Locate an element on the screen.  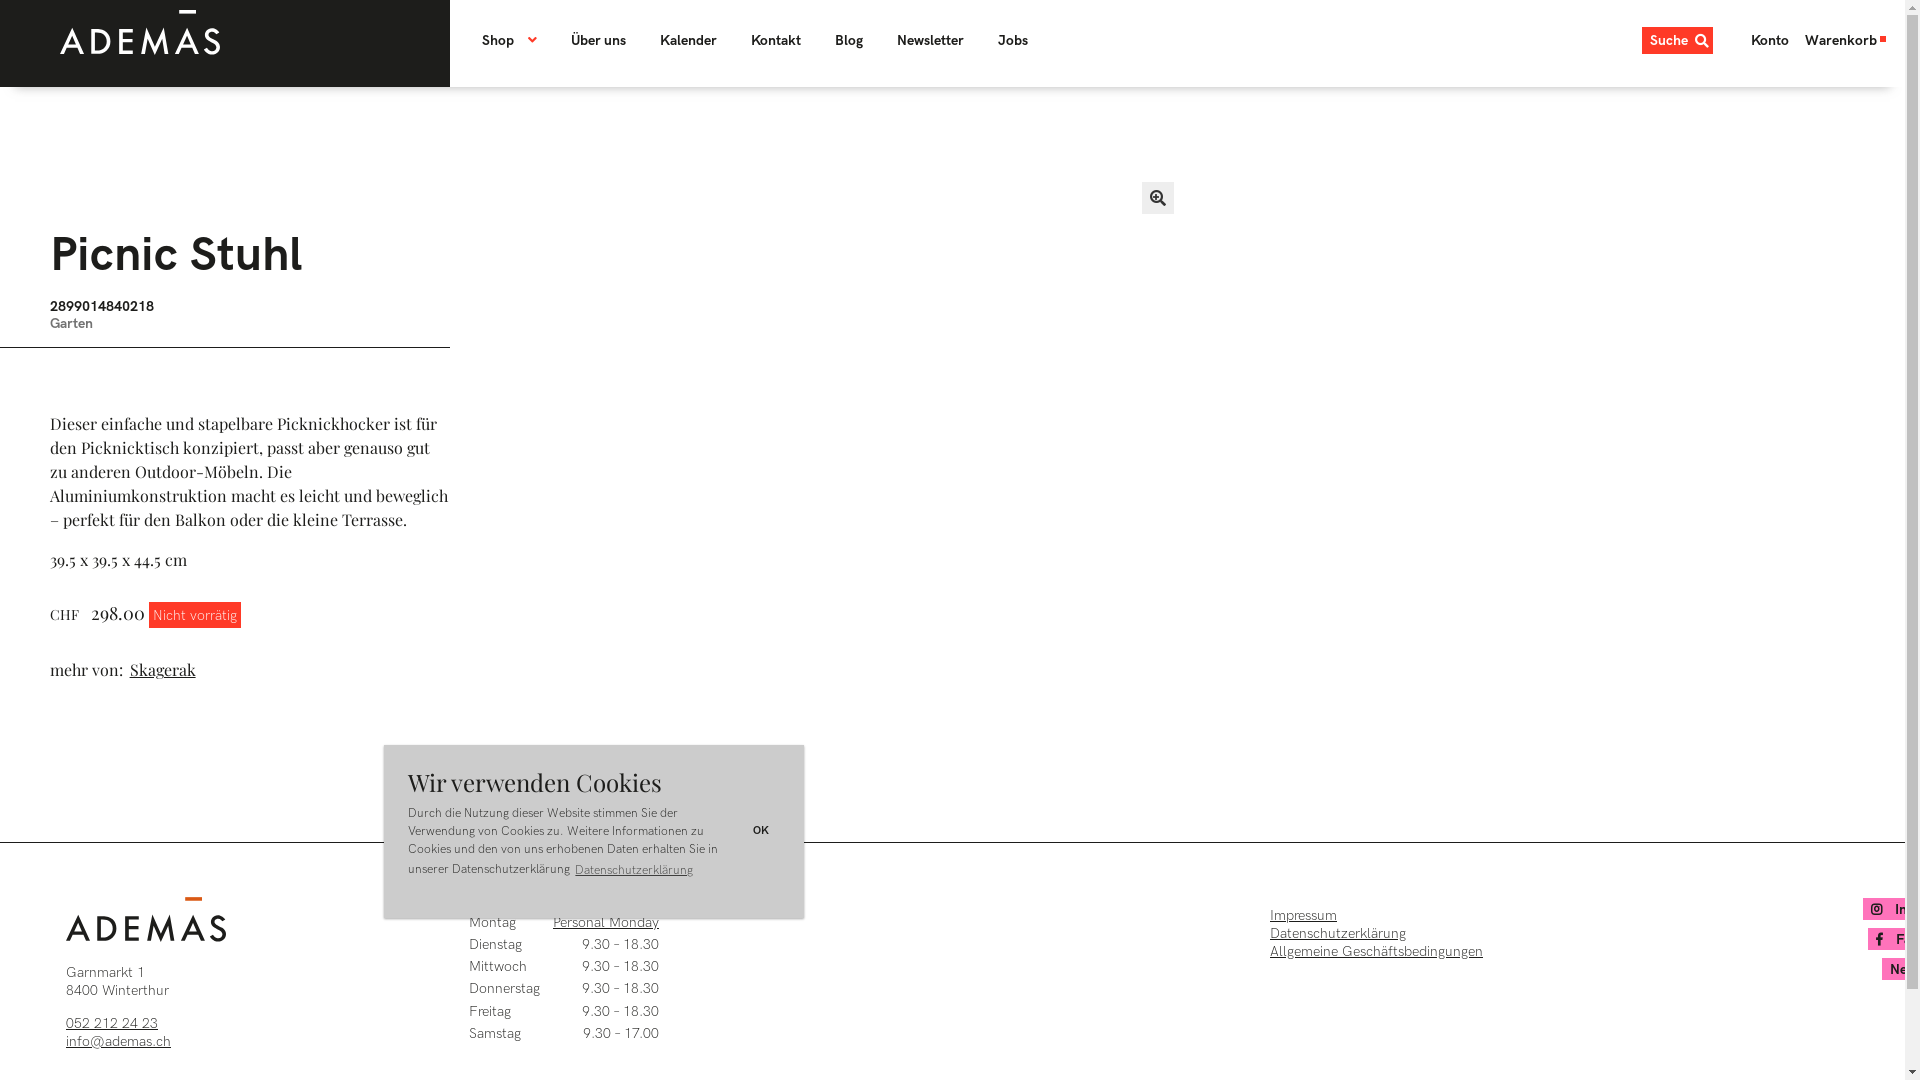
Personal Monday is located at coordinates (606, 922).